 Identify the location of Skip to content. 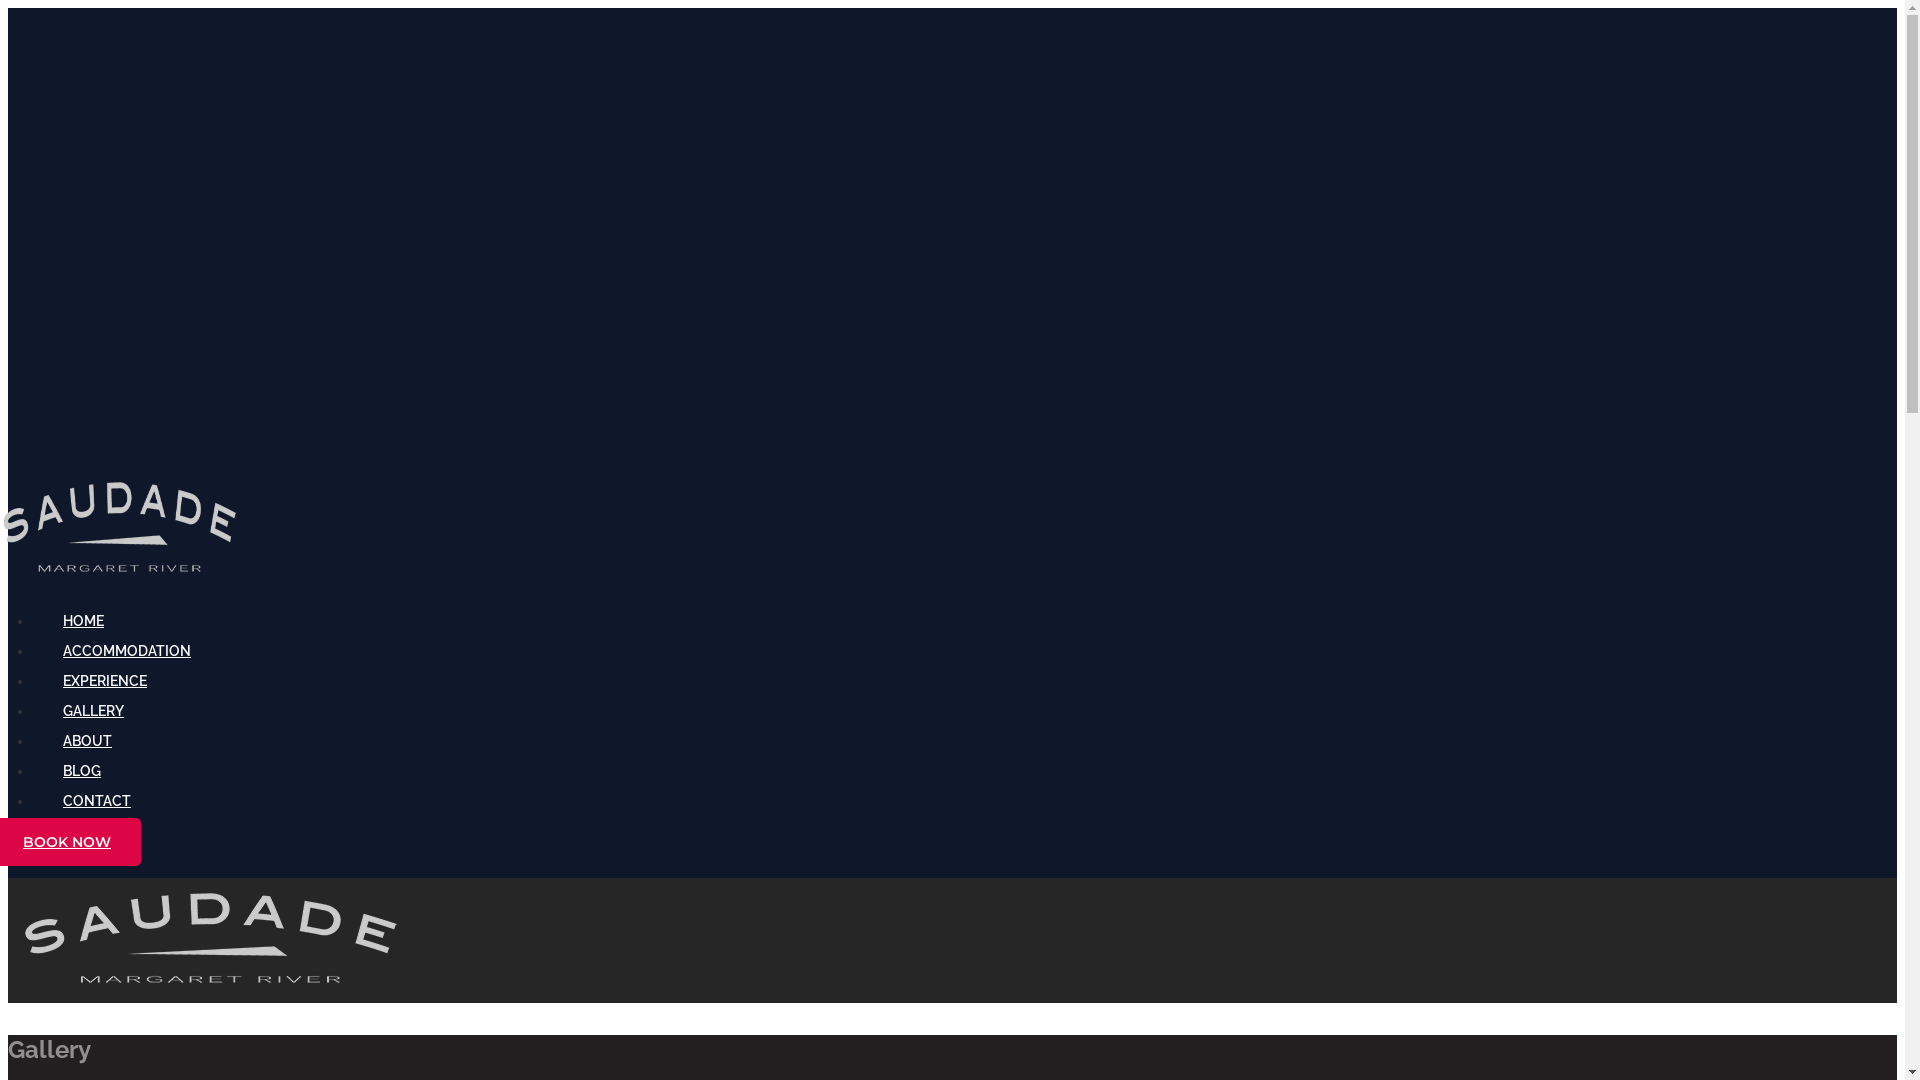
(8, 8).